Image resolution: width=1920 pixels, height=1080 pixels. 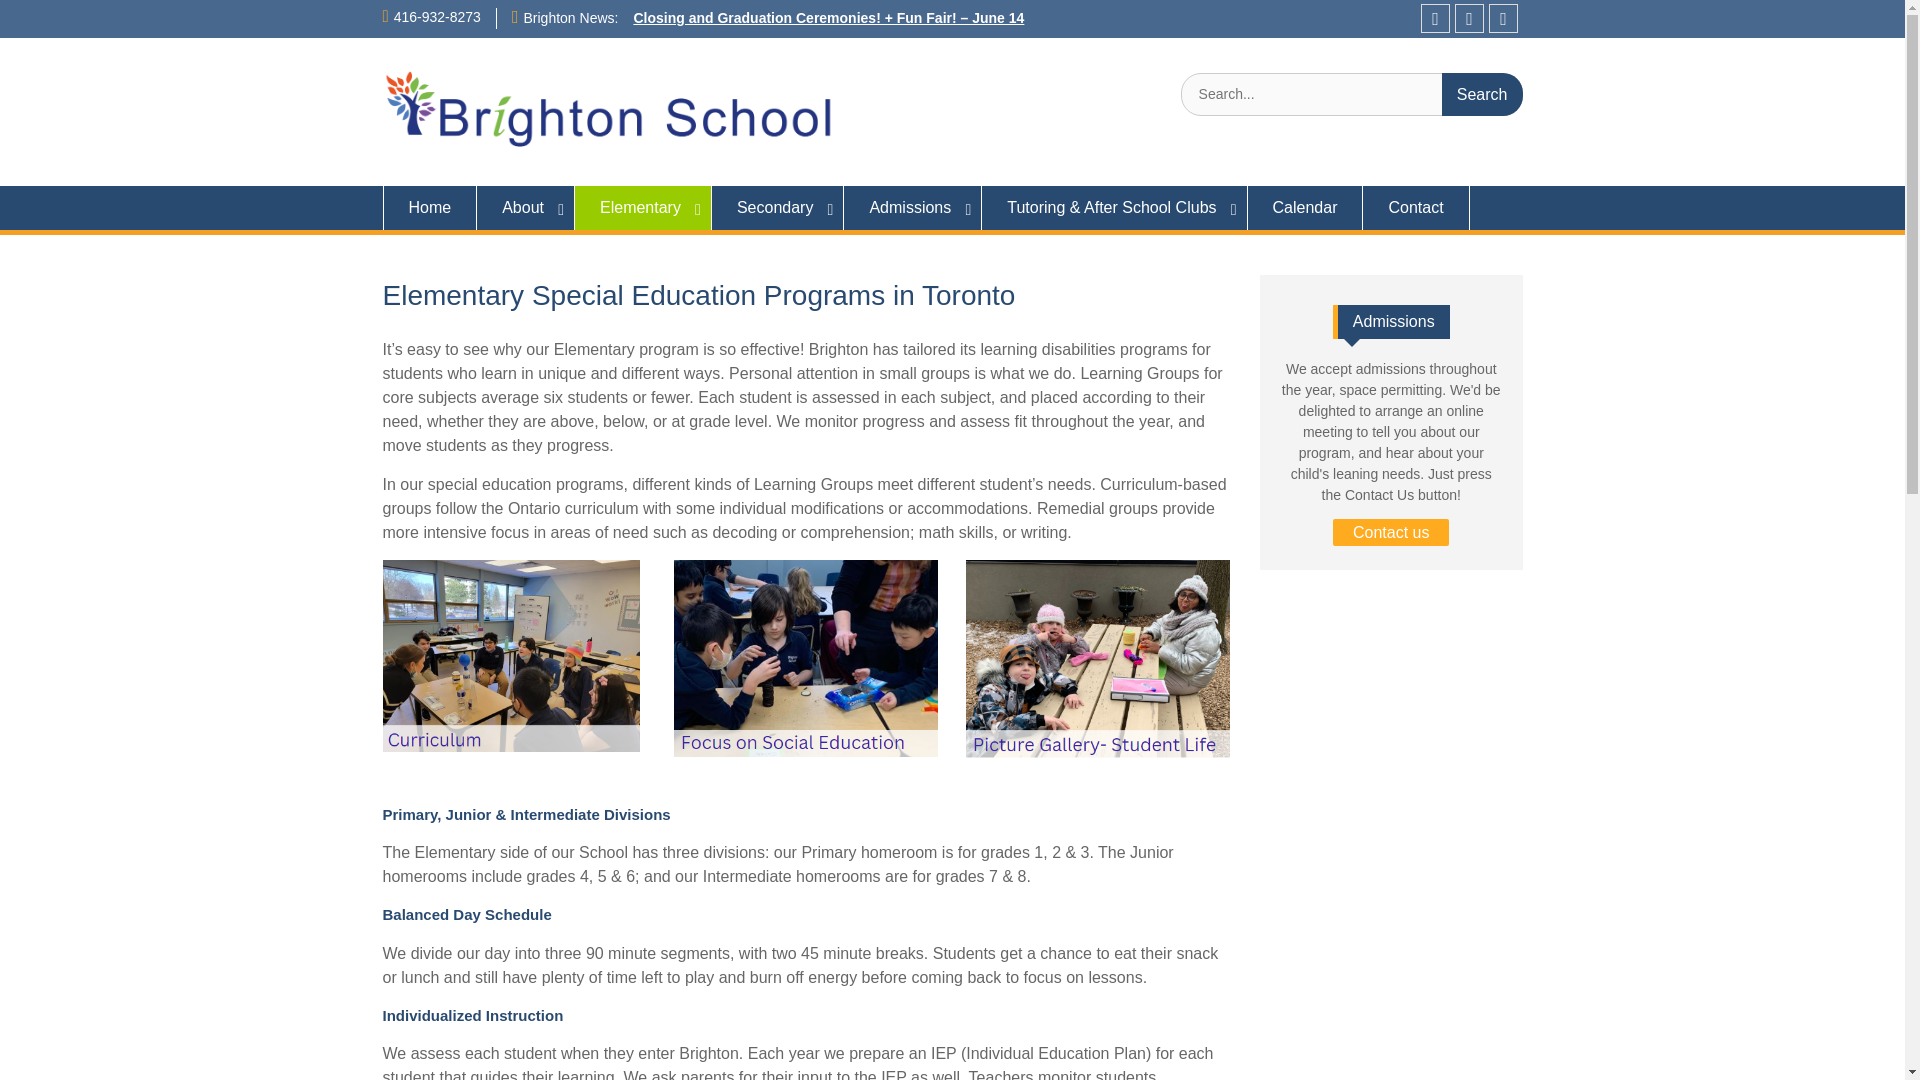 I want to click on Home, so click(x=429, y=208).